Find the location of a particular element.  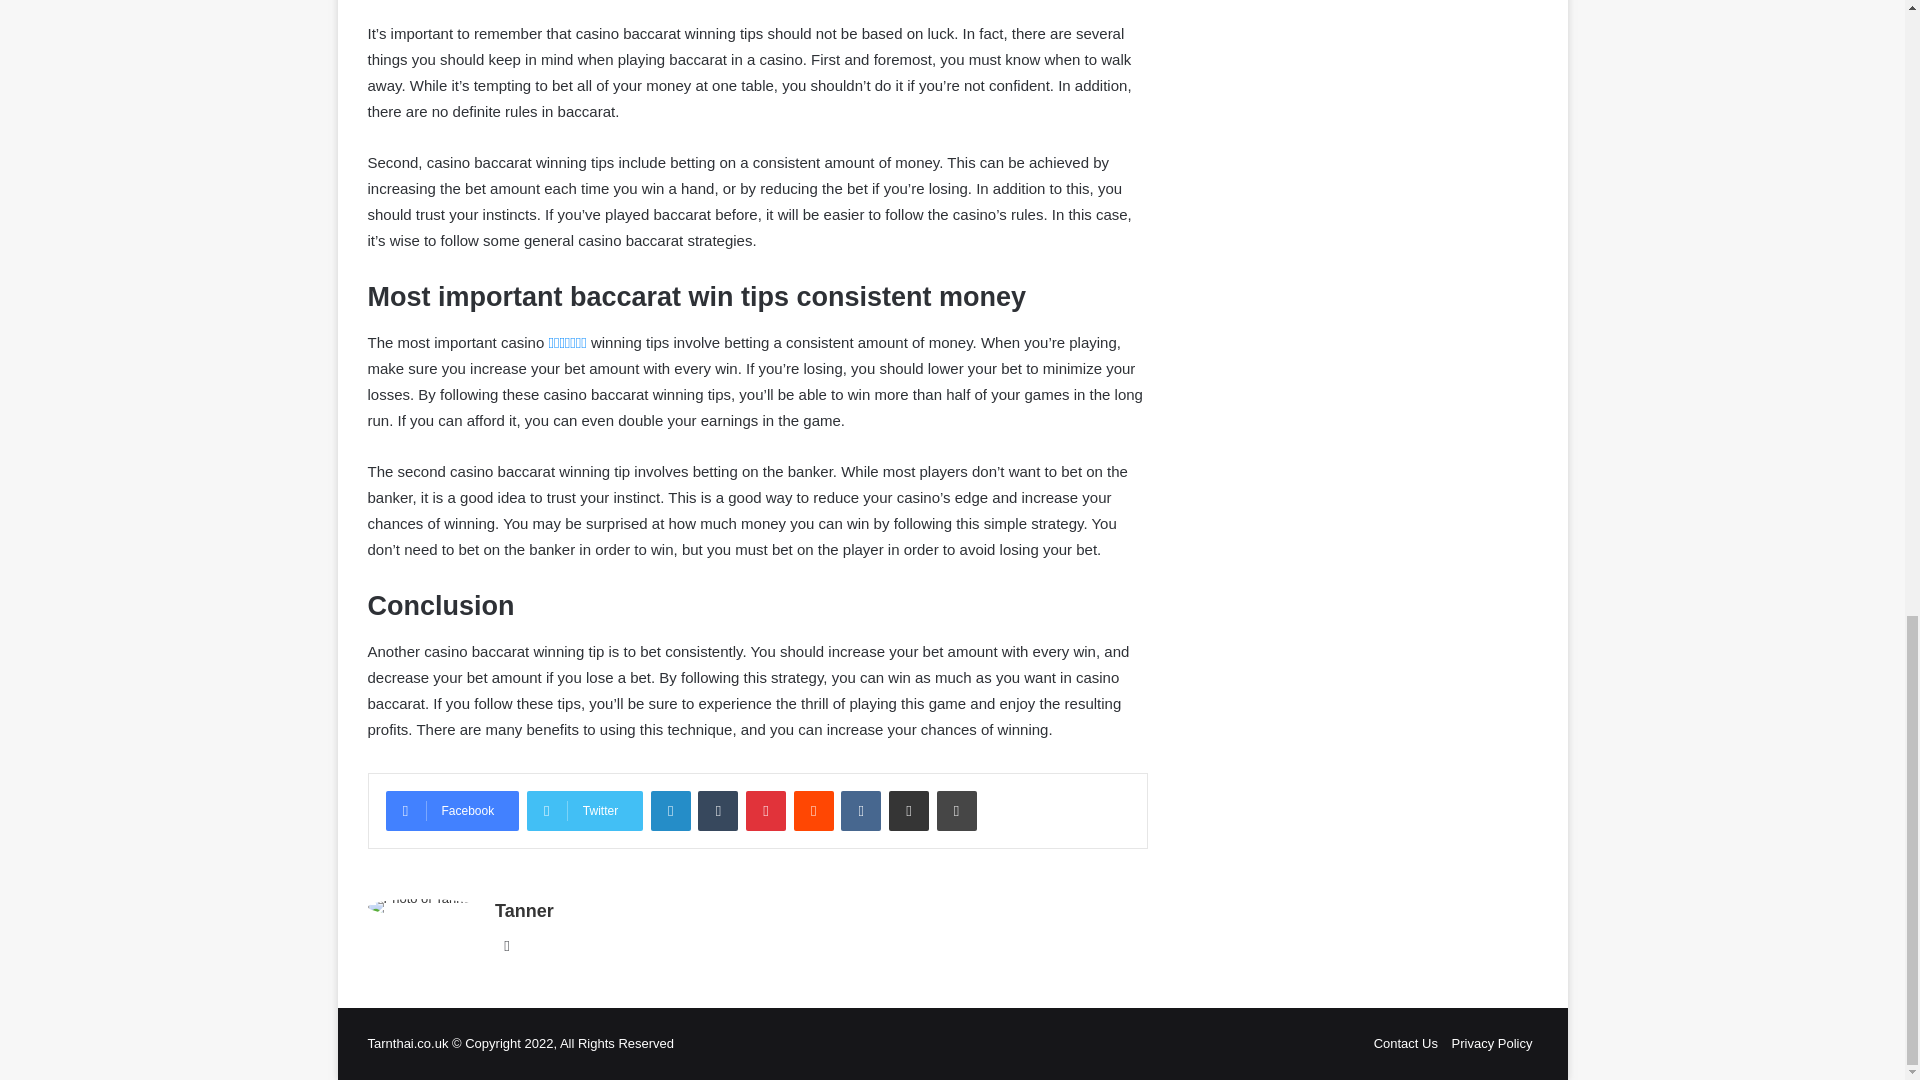

Website is located at coordinates (506, 946).